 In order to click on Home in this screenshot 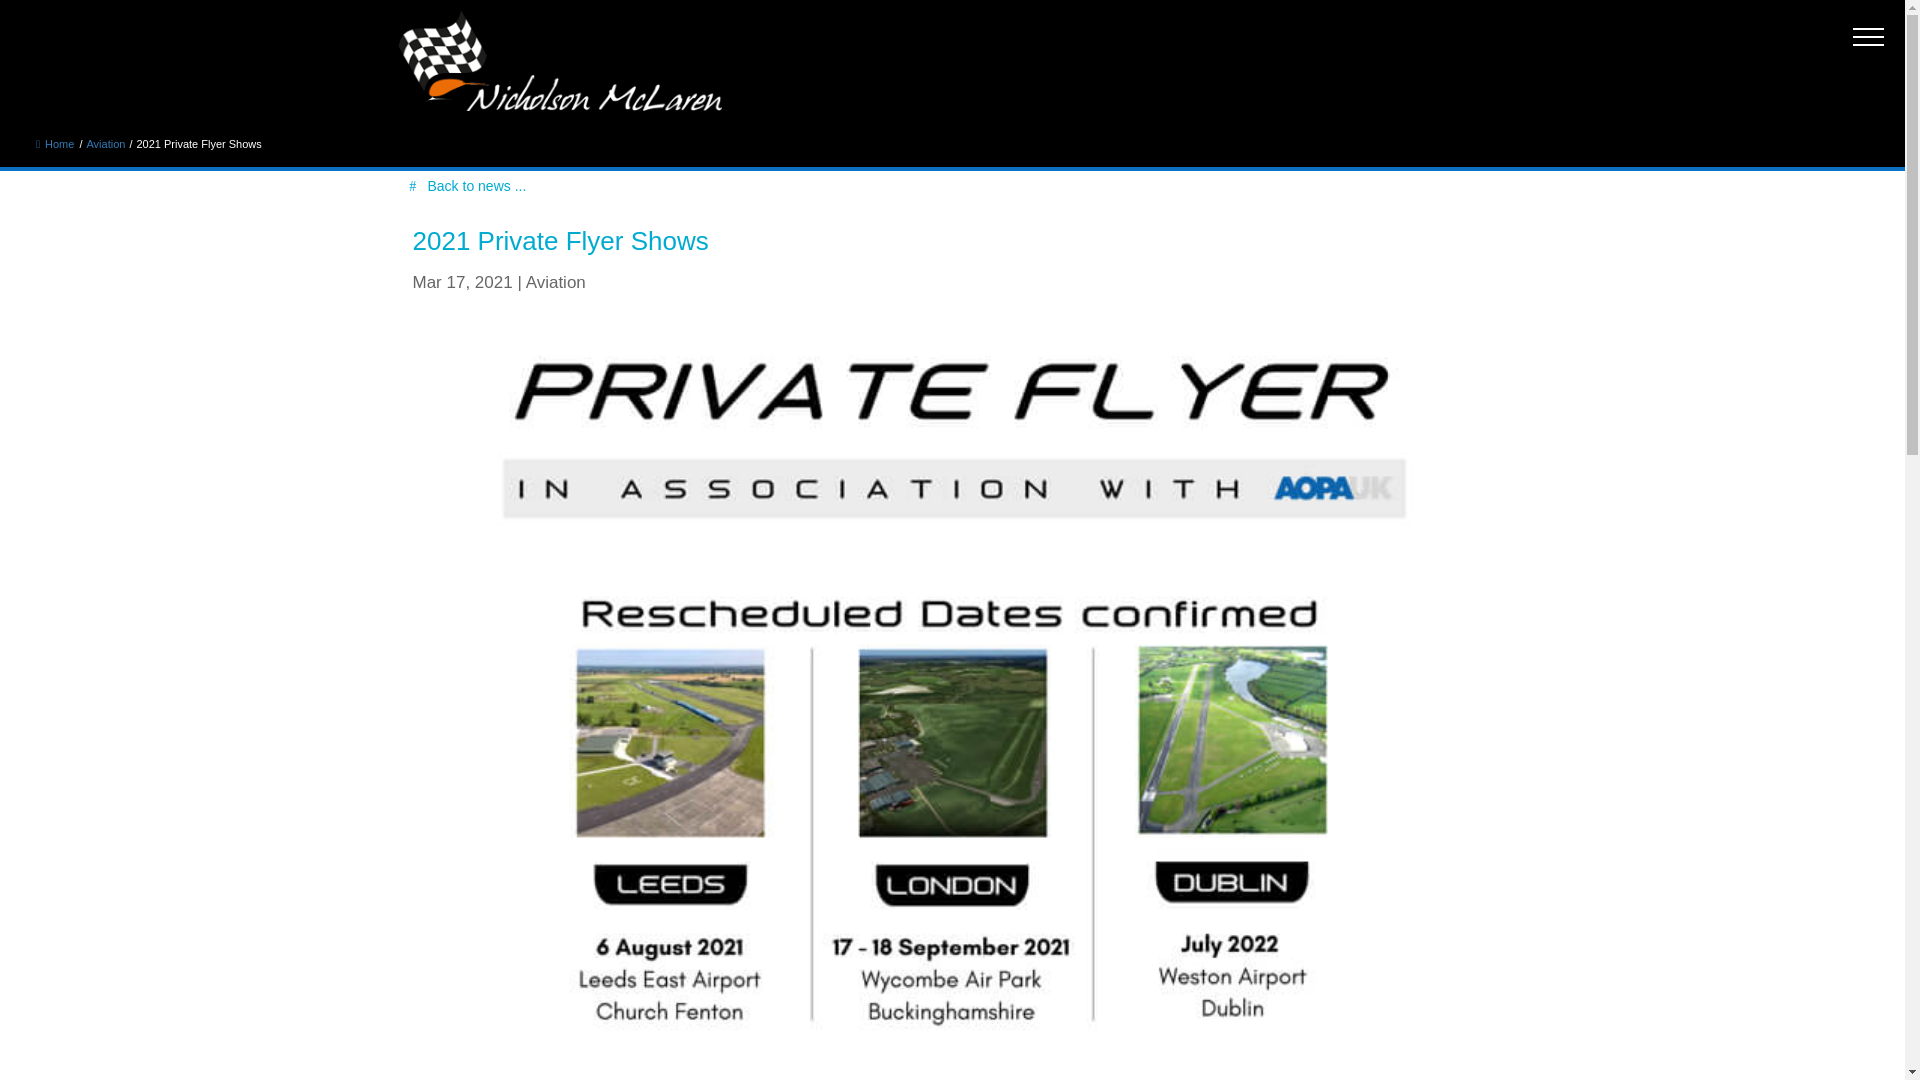, I will do `click(55, 144)`.